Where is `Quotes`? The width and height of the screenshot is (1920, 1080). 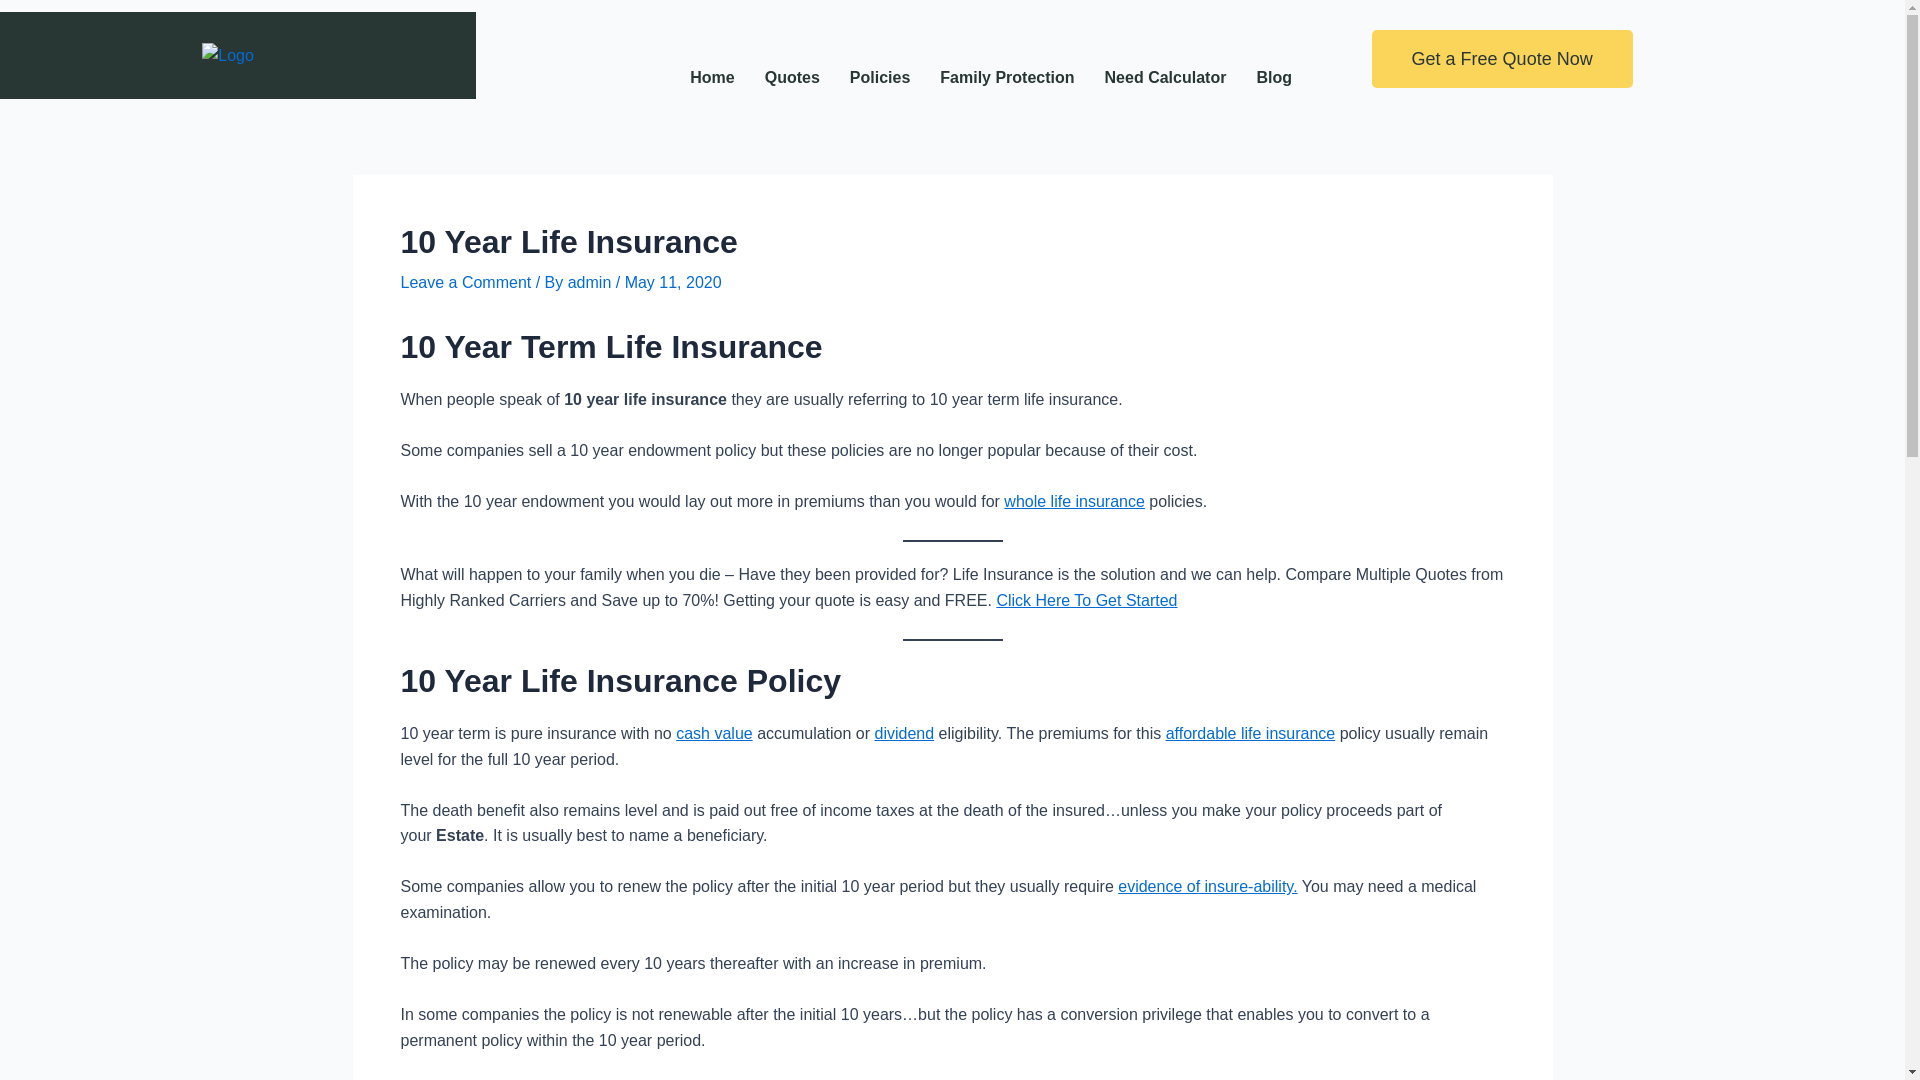 Quotes is located at coordinates (792, 78).